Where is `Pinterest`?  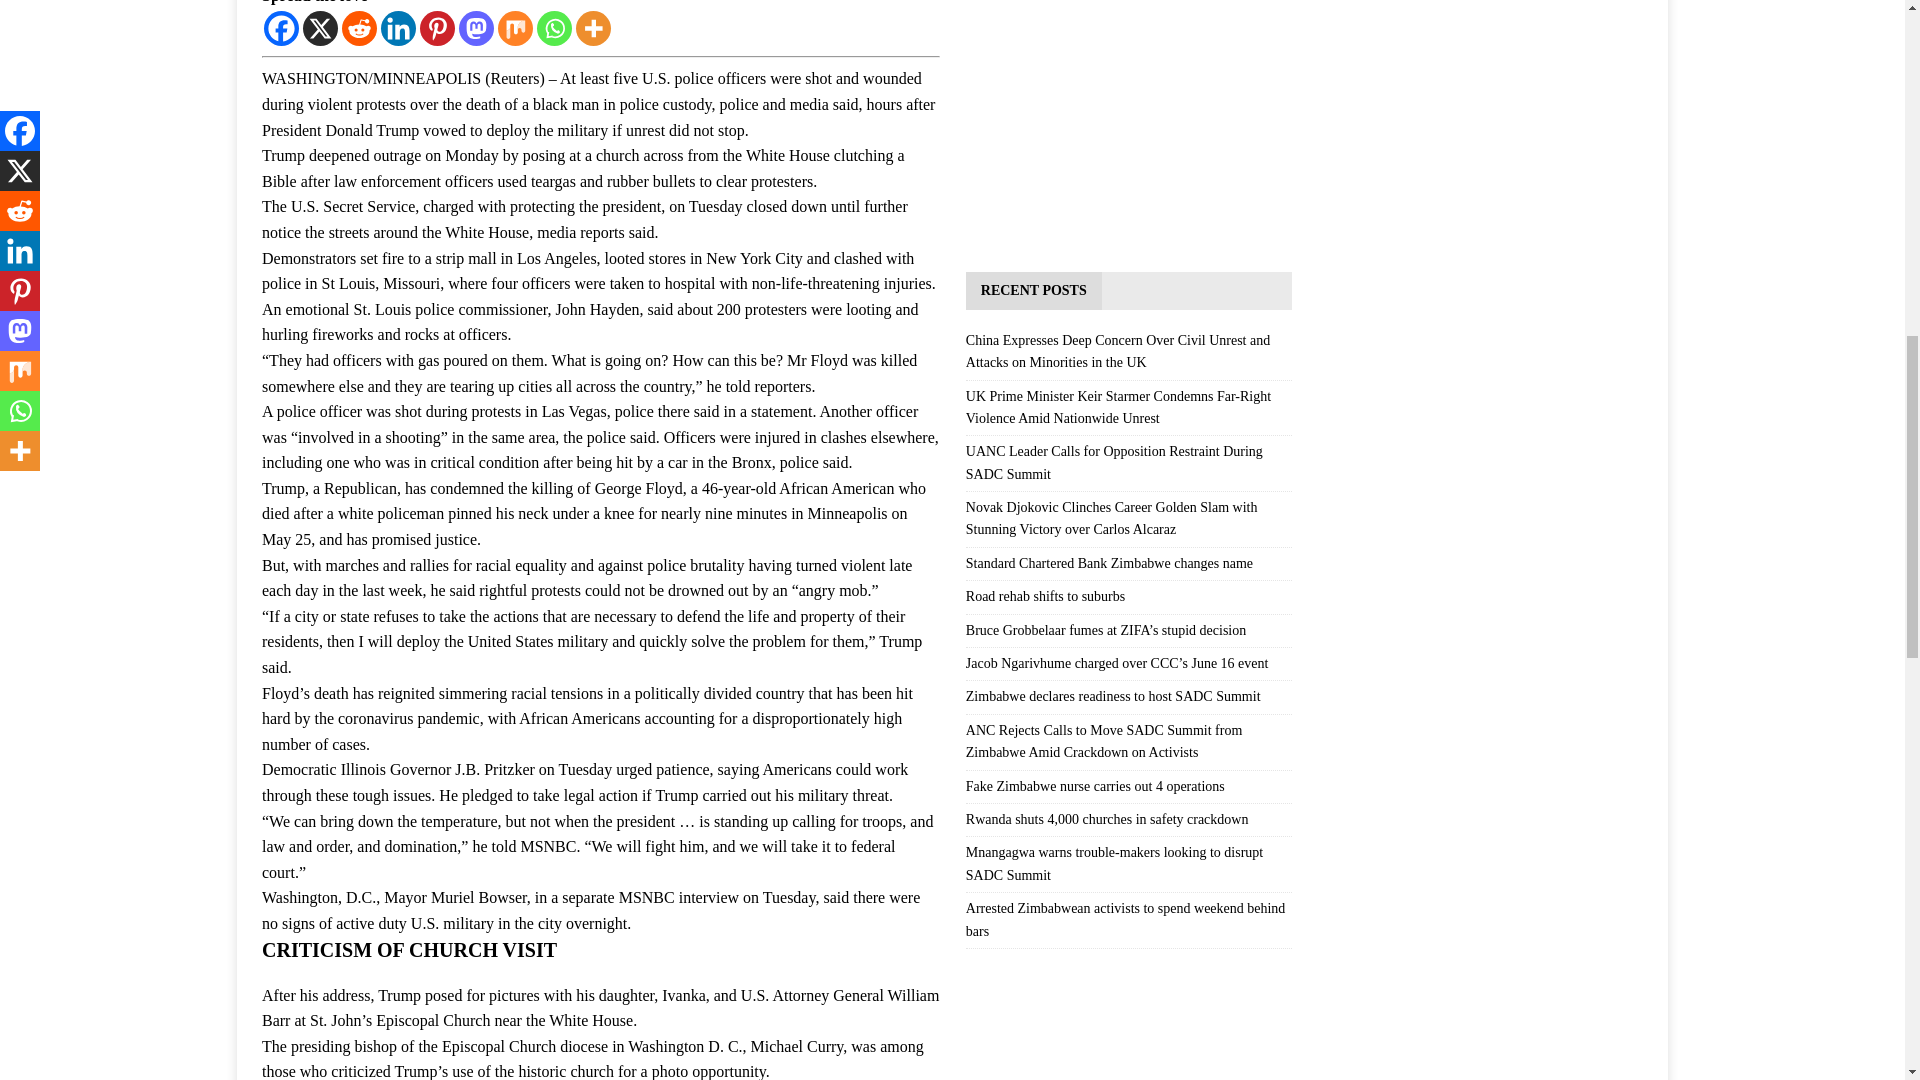 Pinterest is located at coordinates (438, 28).